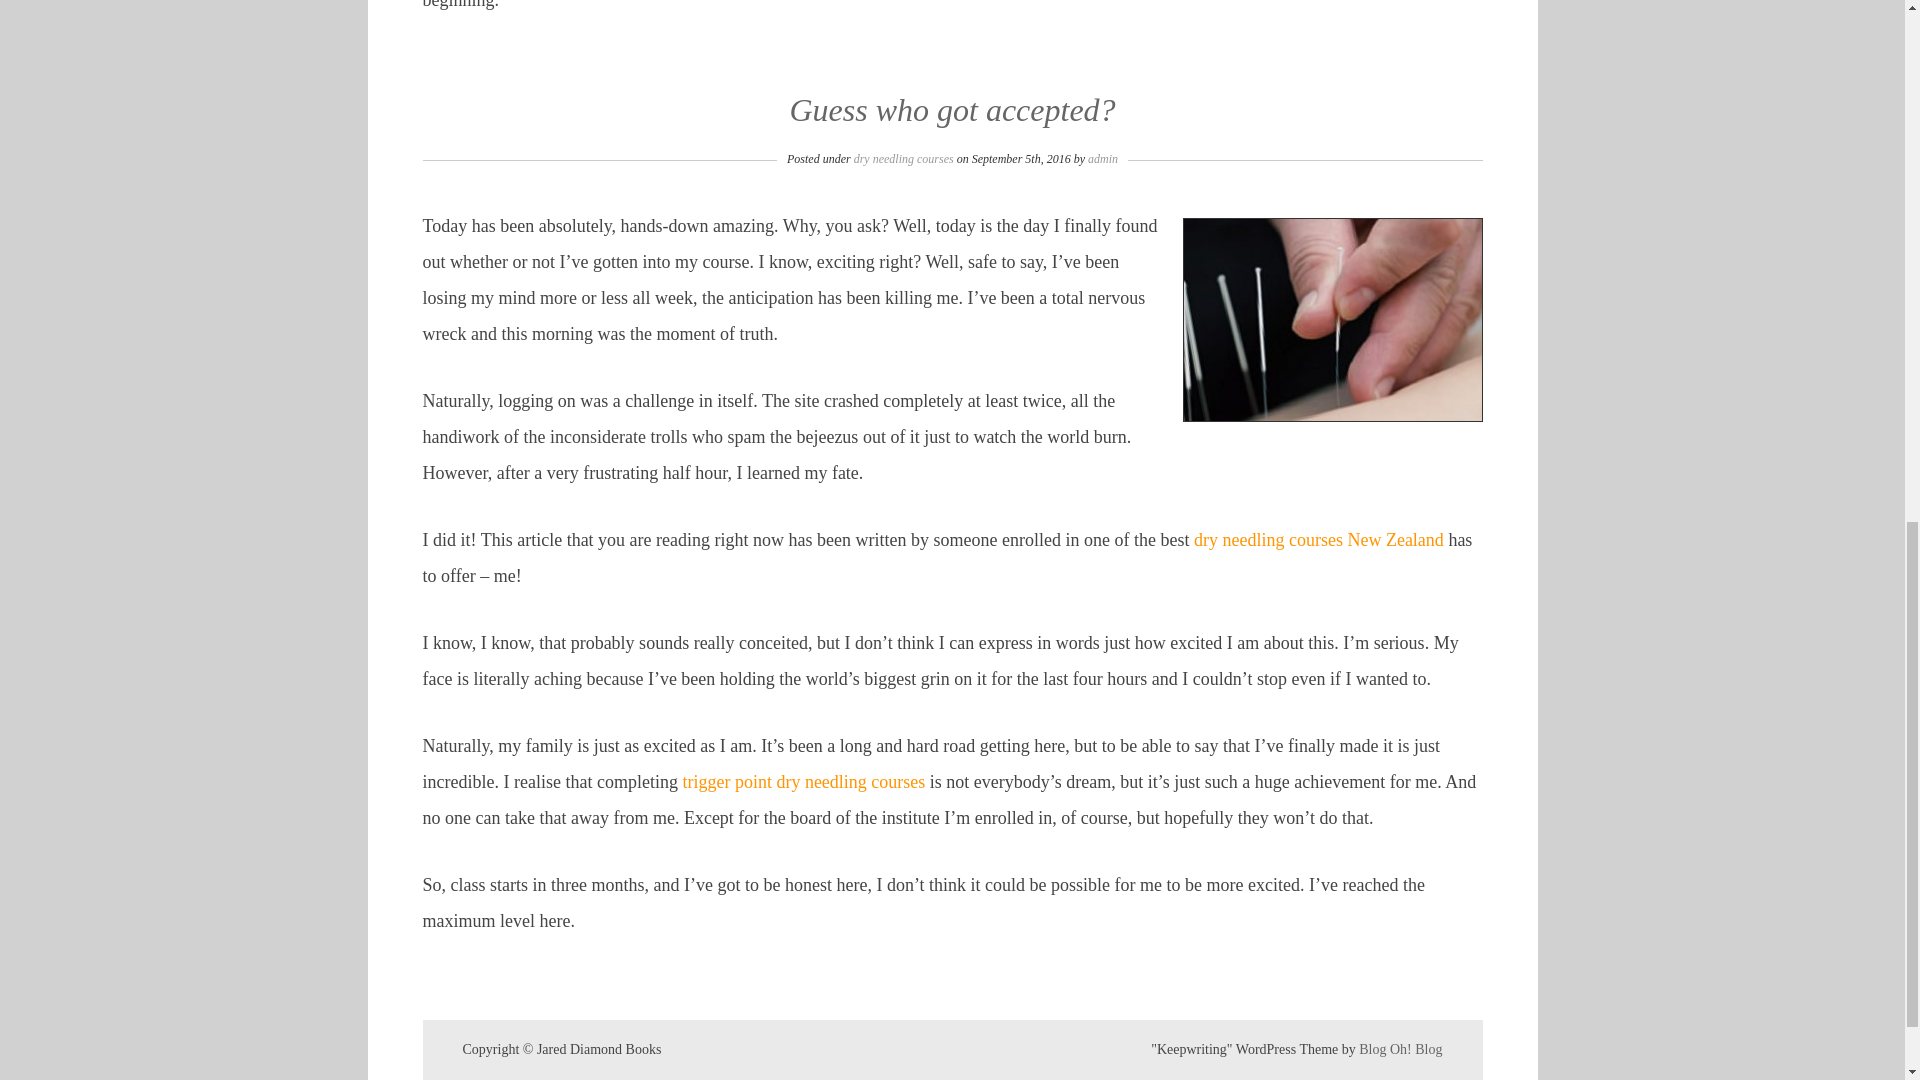 The height and width of the screenshot is (1080, 1920). I want to click on Blog Oh! Blog, so click(1400, 1050).